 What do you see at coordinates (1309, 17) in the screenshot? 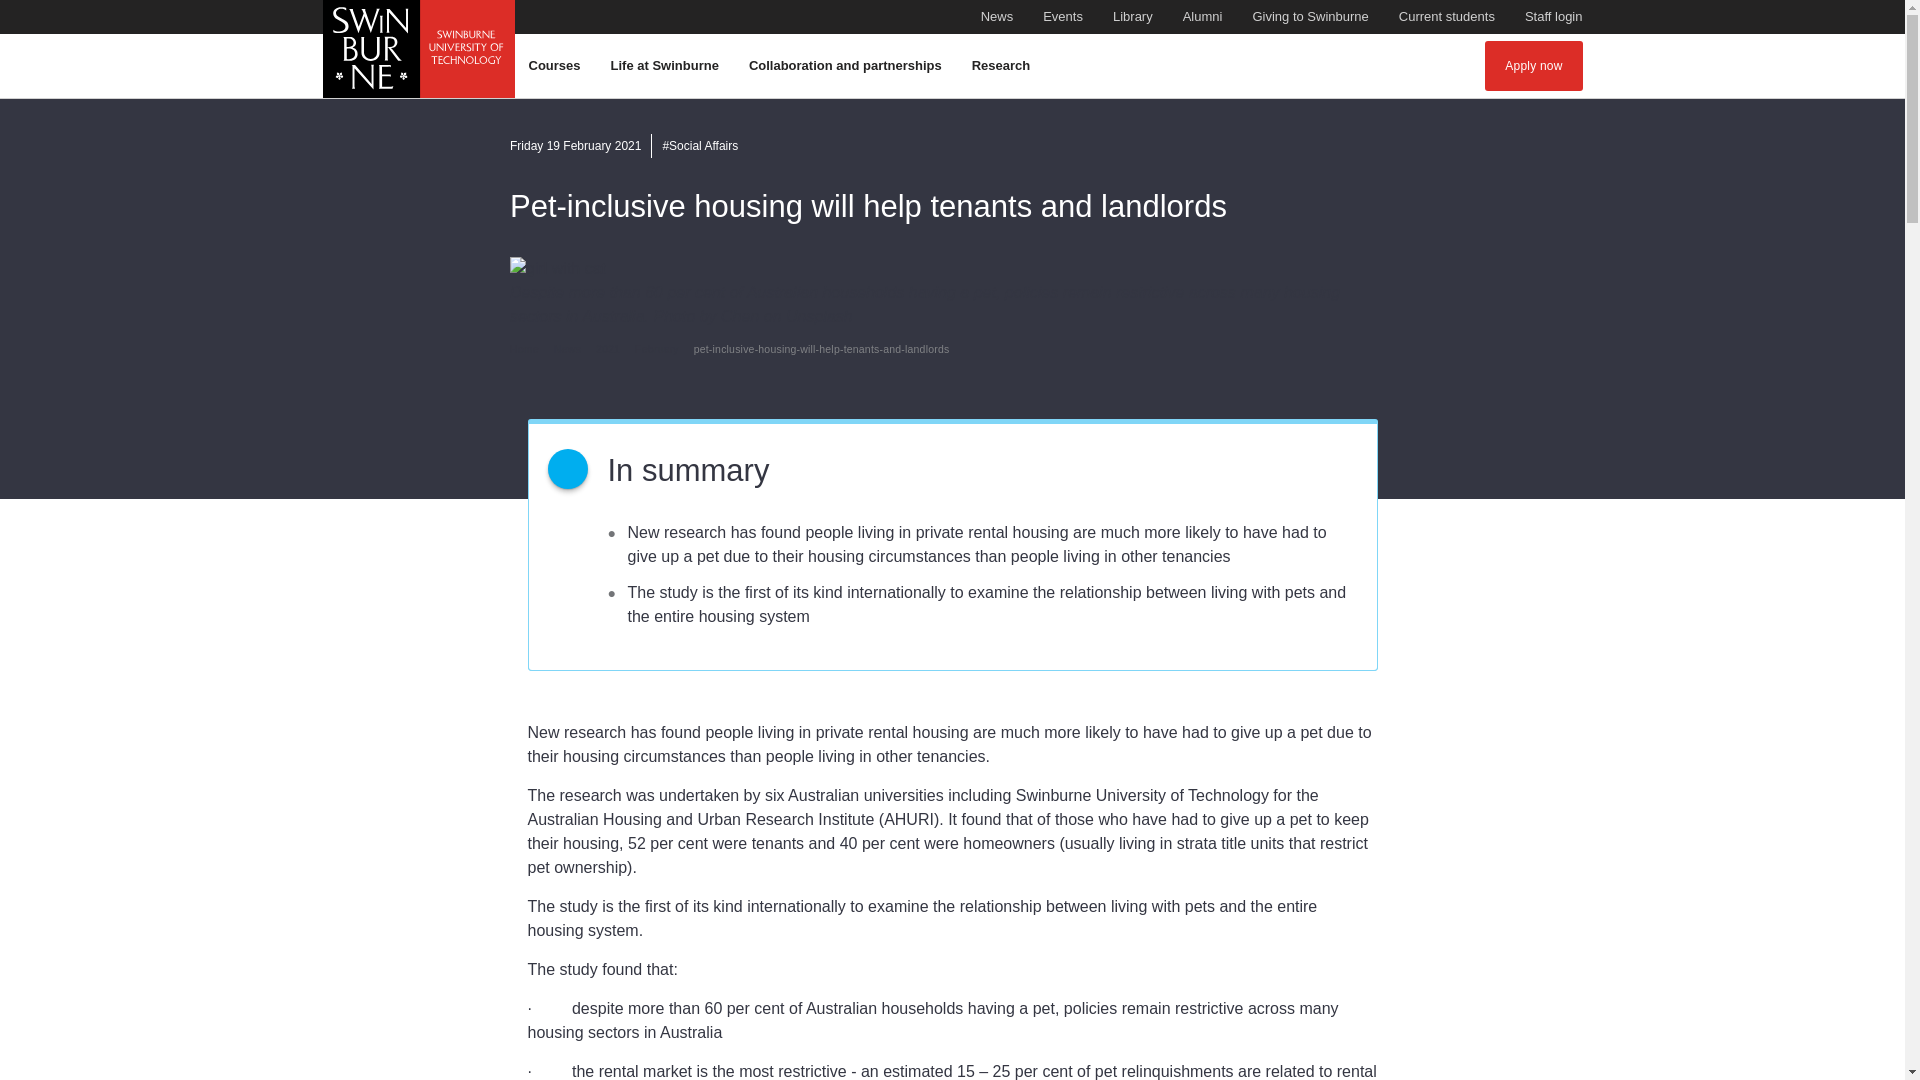
I see `Alumni` at bounding box center [1309, 17].